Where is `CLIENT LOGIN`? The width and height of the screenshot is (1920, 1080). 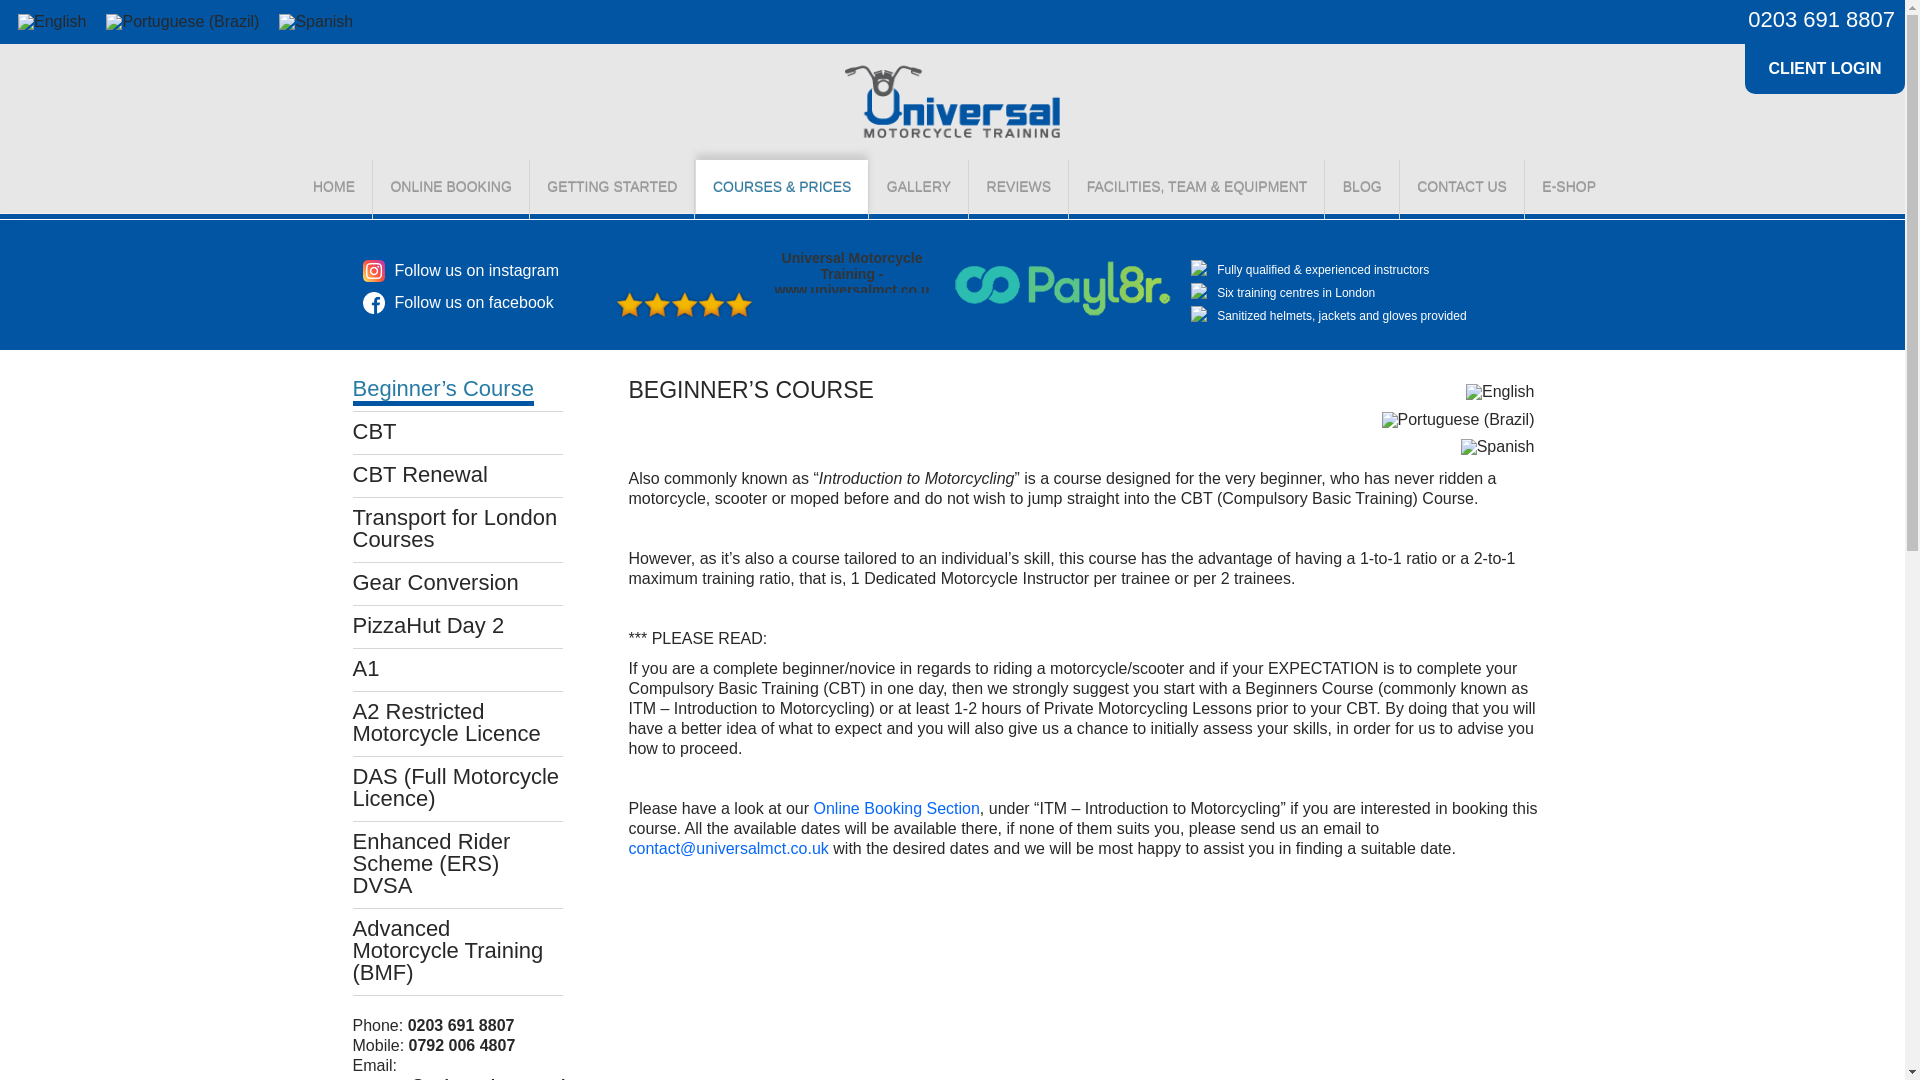 CLIENT LOGIN is located at coordinates (1824, 68).